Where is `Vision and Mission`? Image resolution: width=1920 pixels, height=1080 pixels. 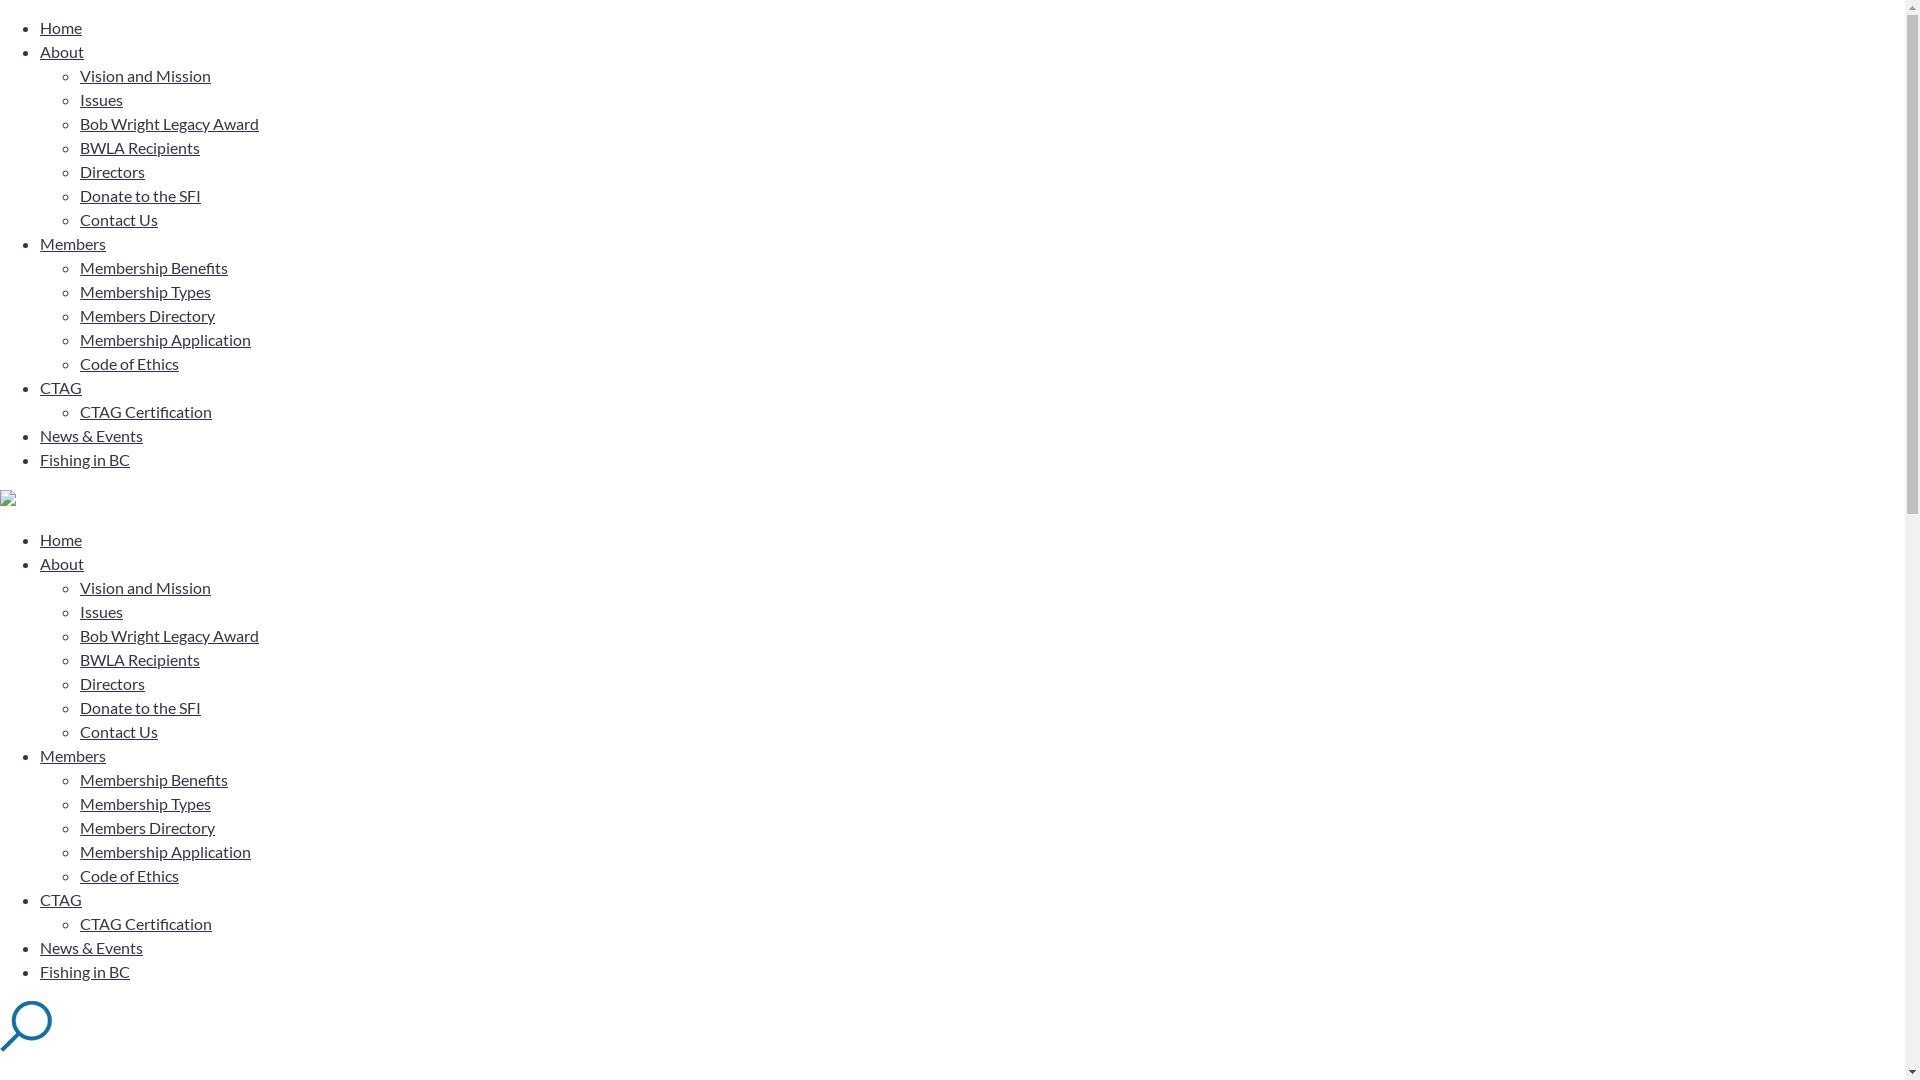 Vision and Mission is located at coordinates (146, 588).